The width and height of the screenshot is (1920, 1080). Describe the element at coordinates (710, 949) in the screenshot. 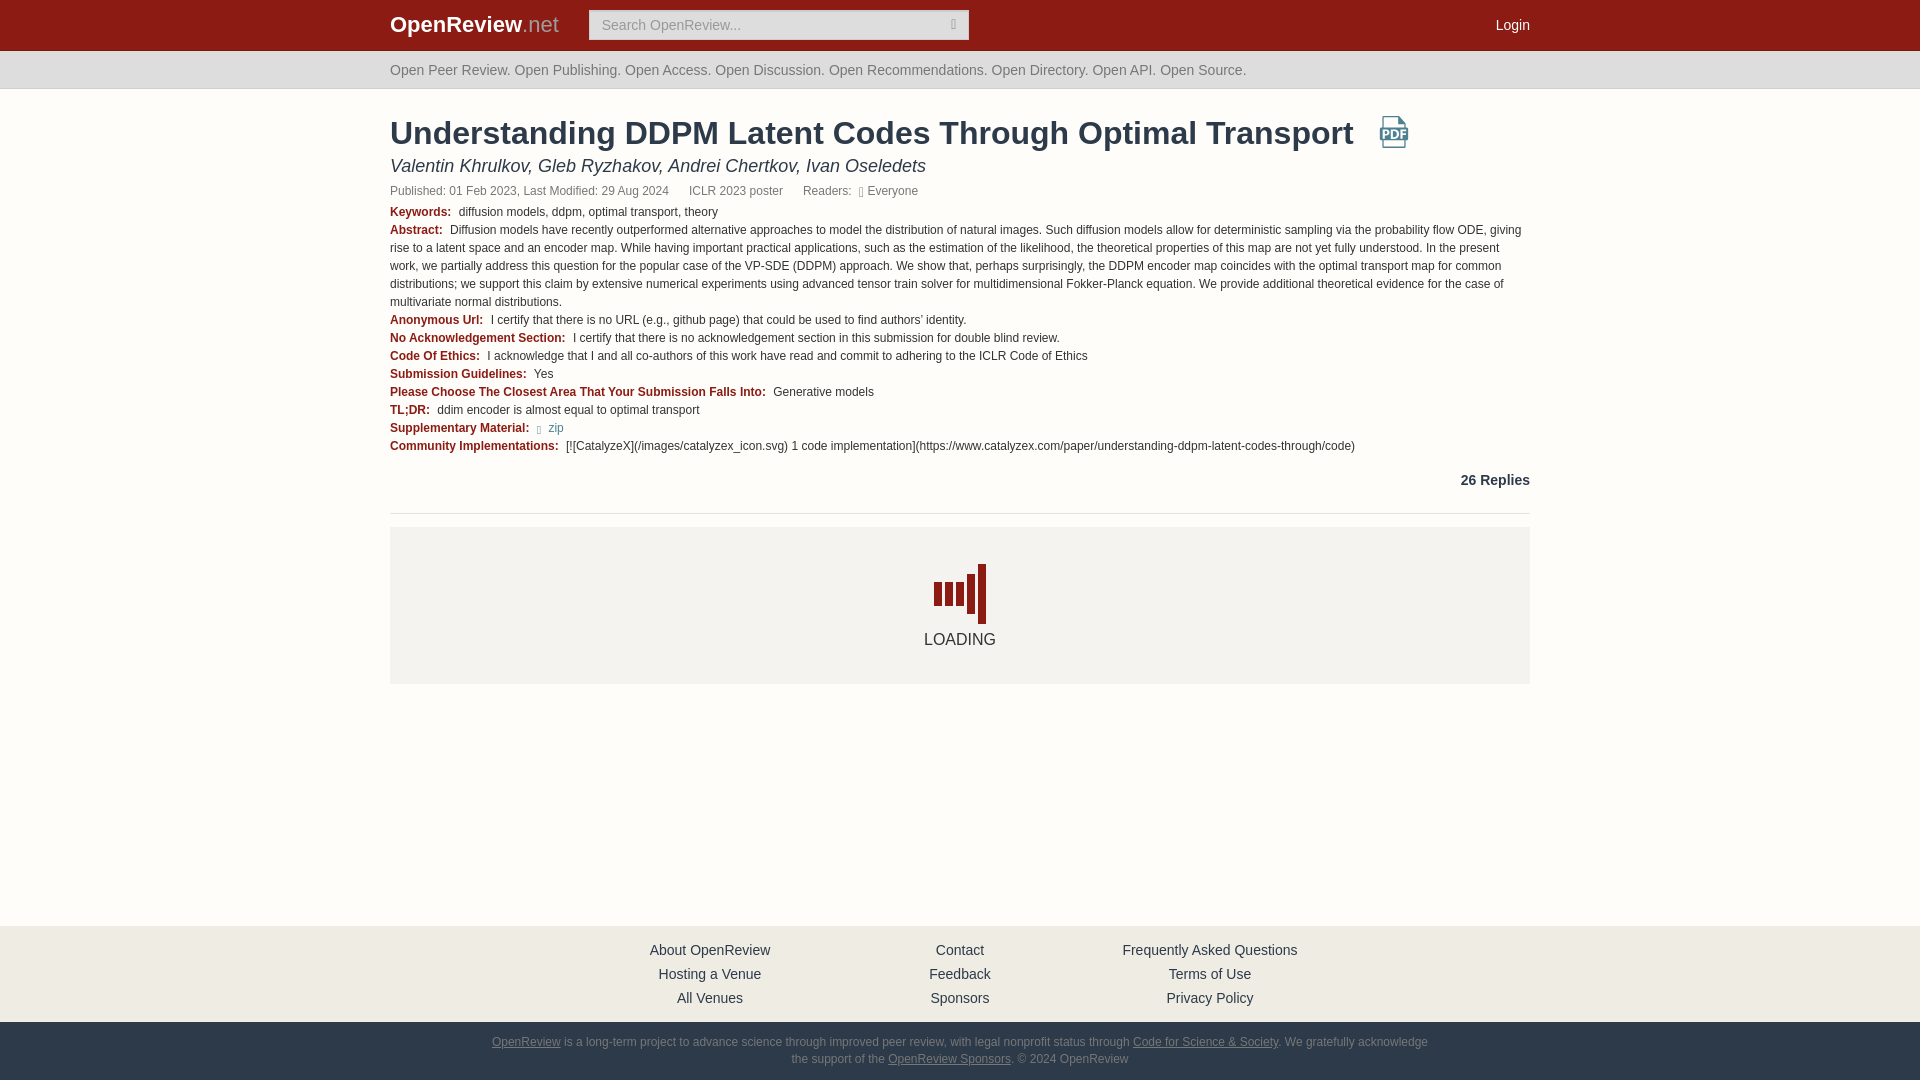

I see `About OpenReview` at that location.